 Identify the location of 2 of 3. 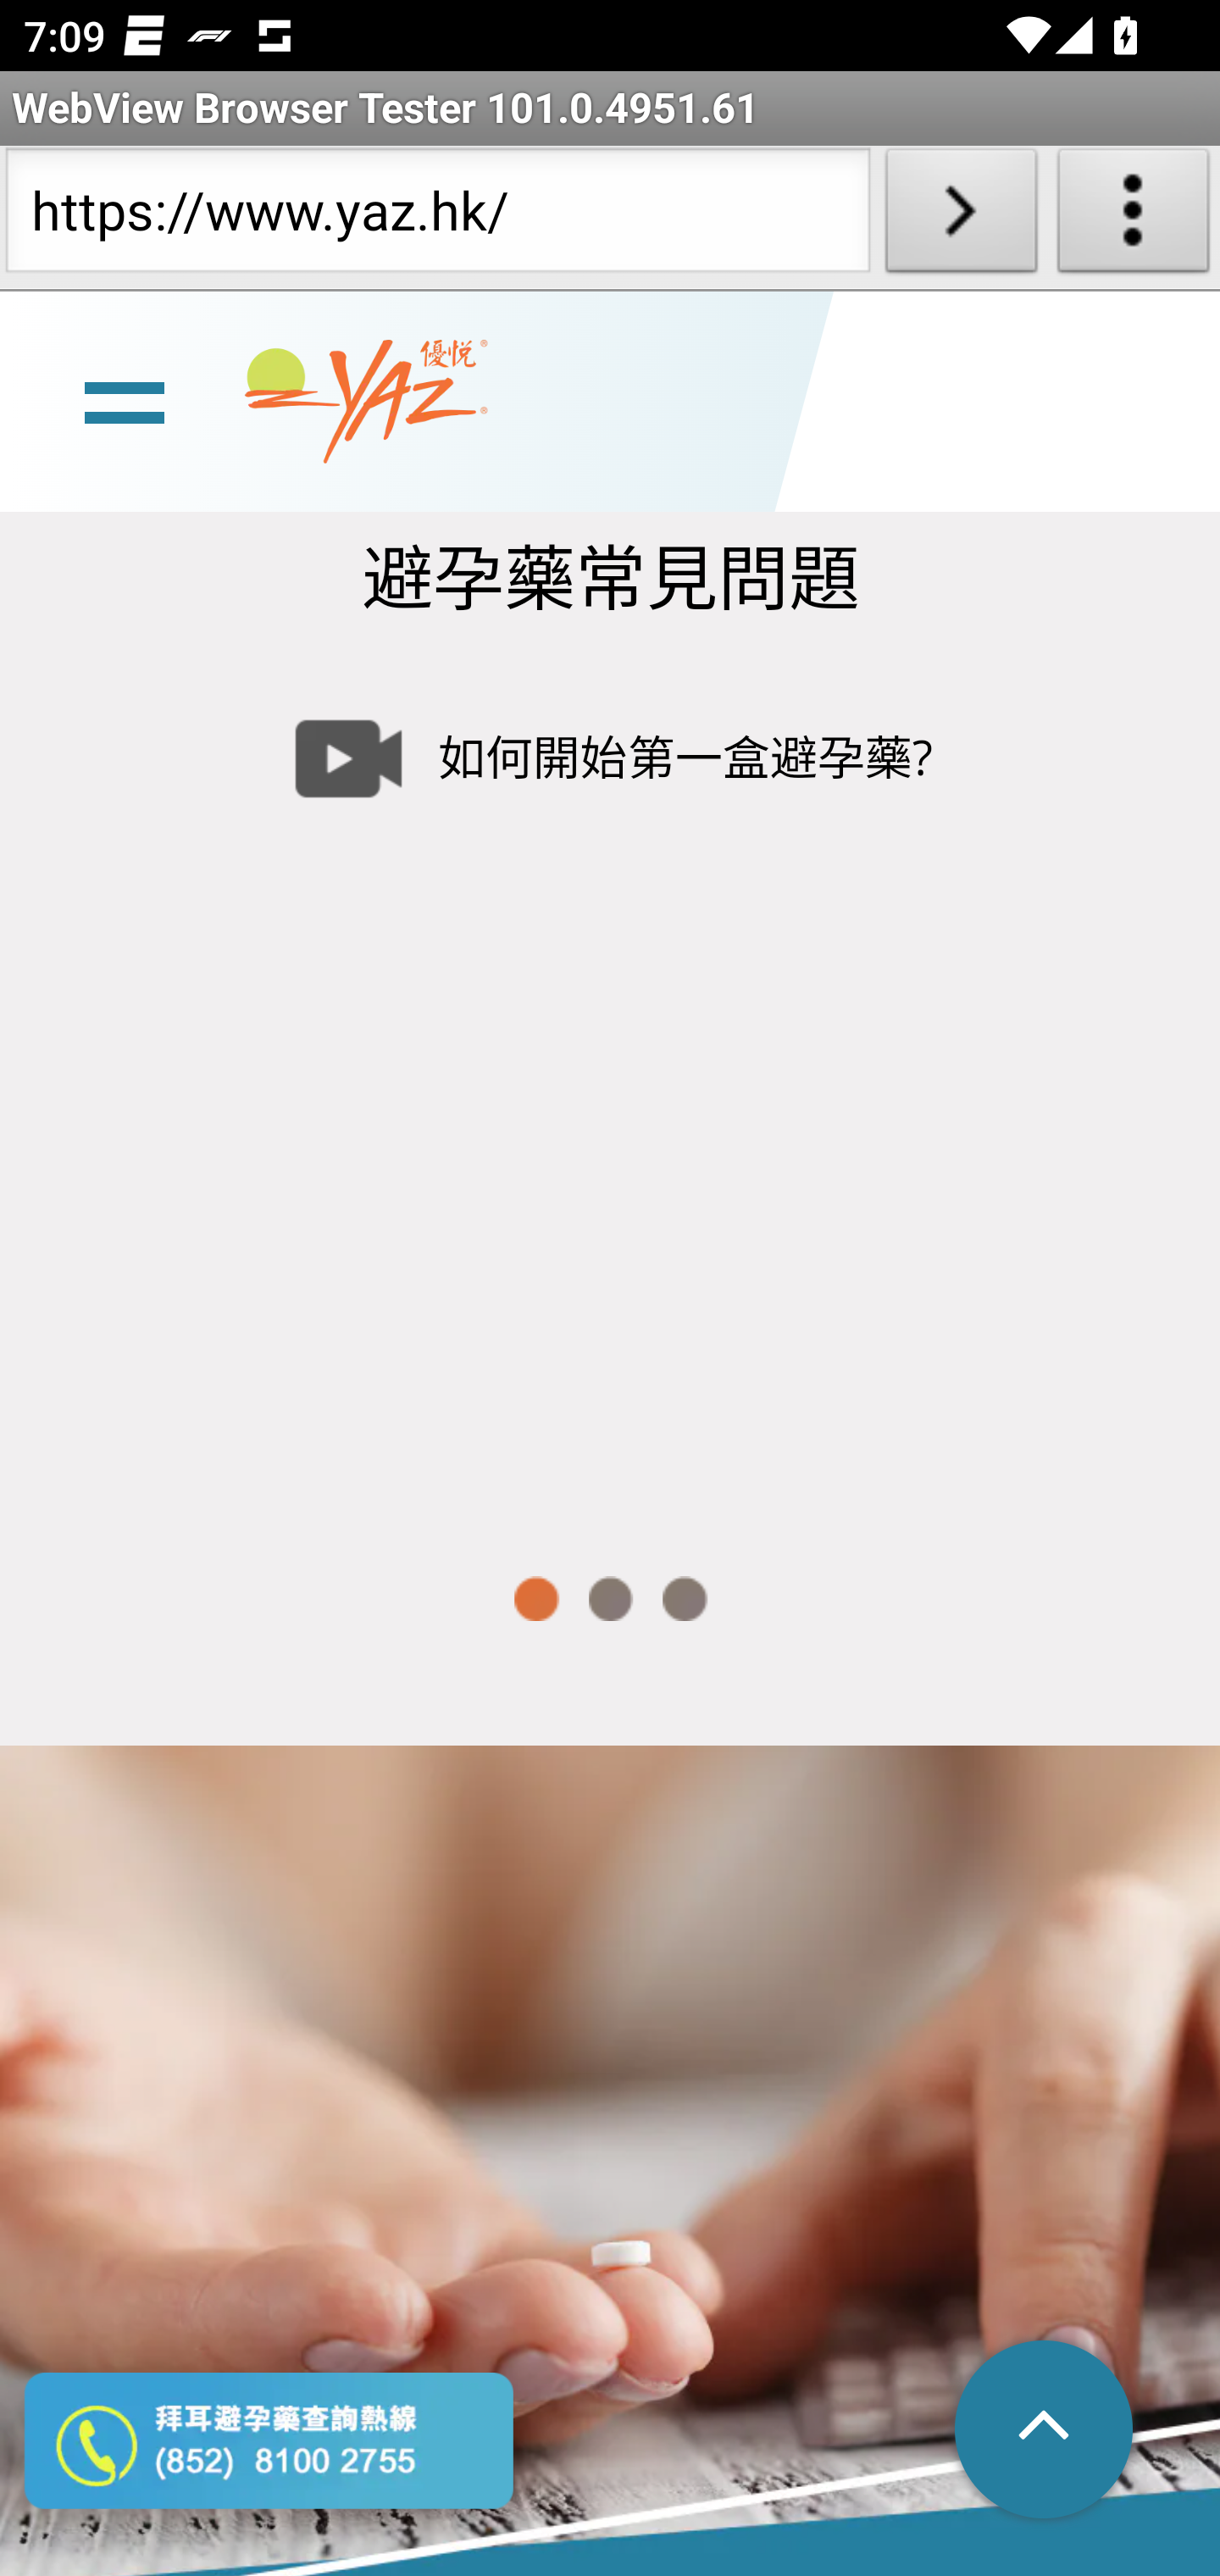
(610, 1600).